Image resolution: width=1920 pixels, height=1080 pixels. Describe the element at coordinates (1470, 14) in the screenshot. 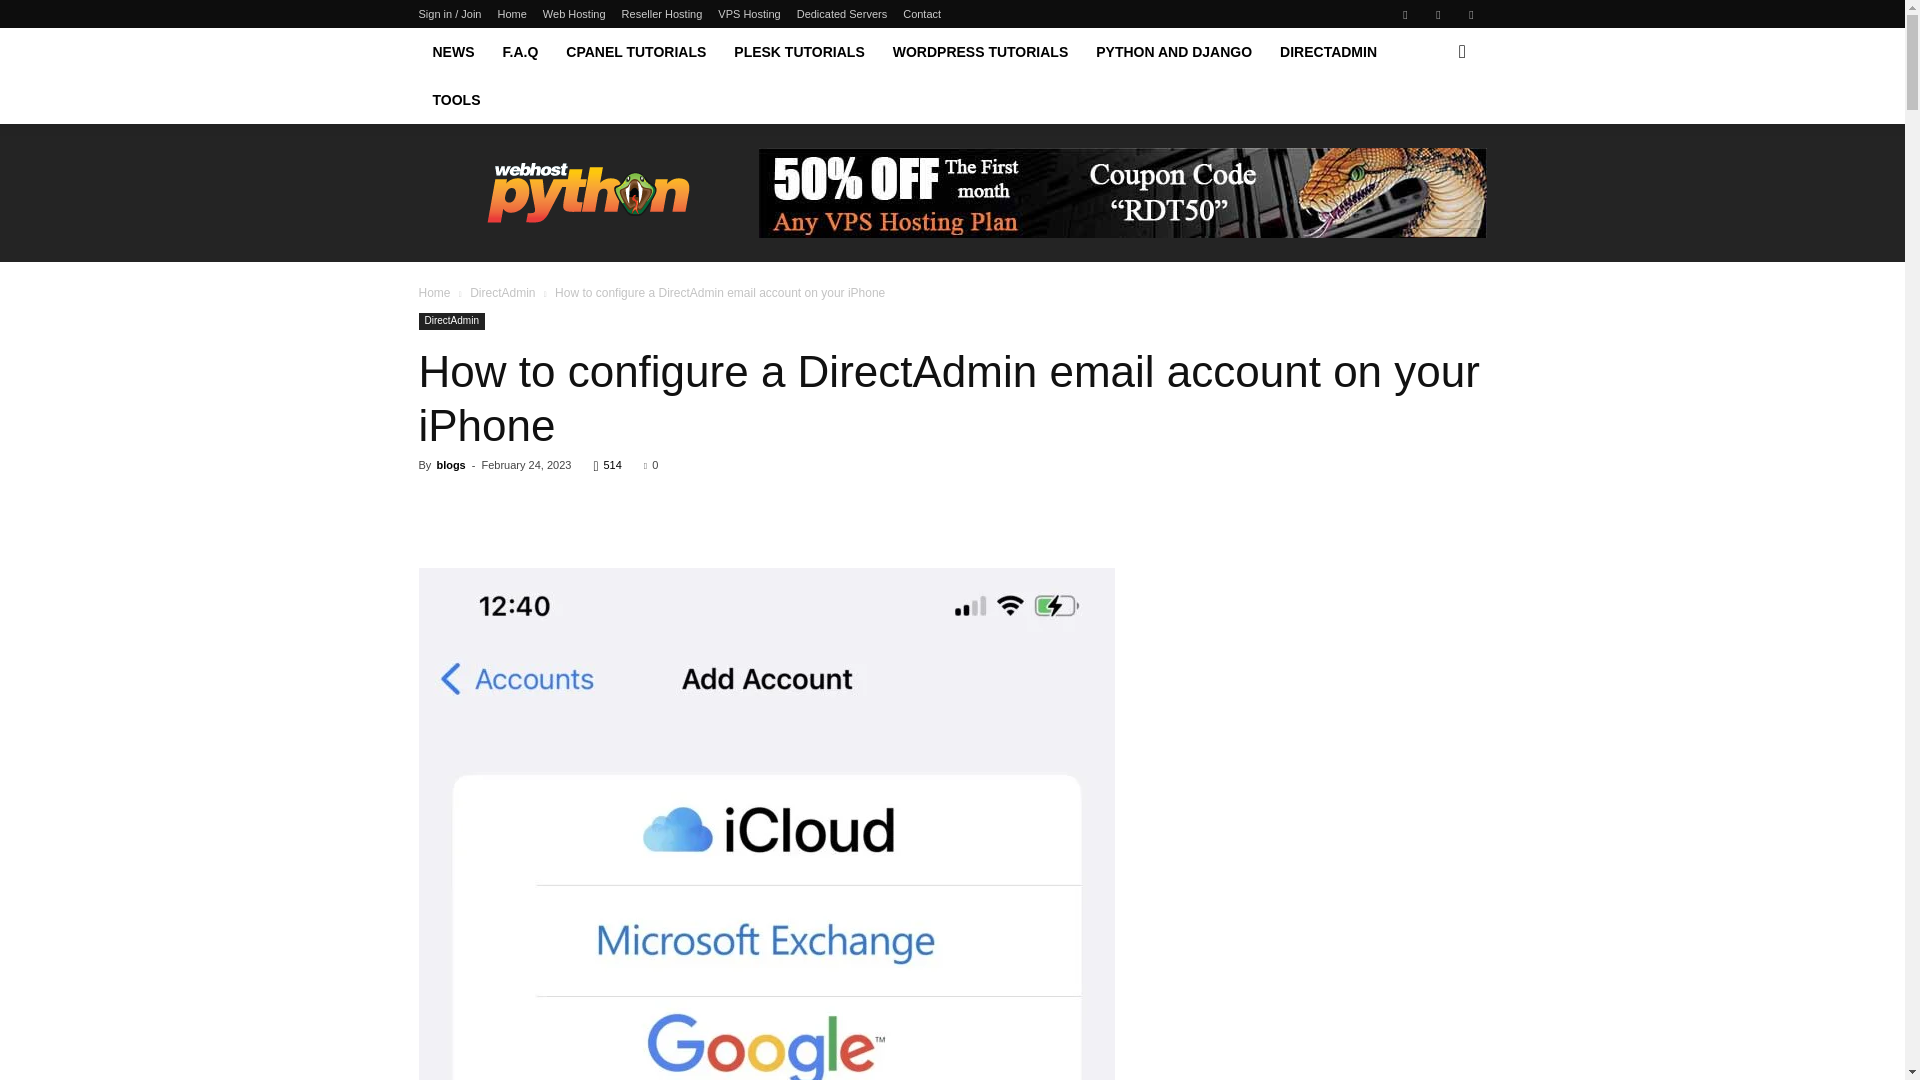

I see `Twitter` at that location.